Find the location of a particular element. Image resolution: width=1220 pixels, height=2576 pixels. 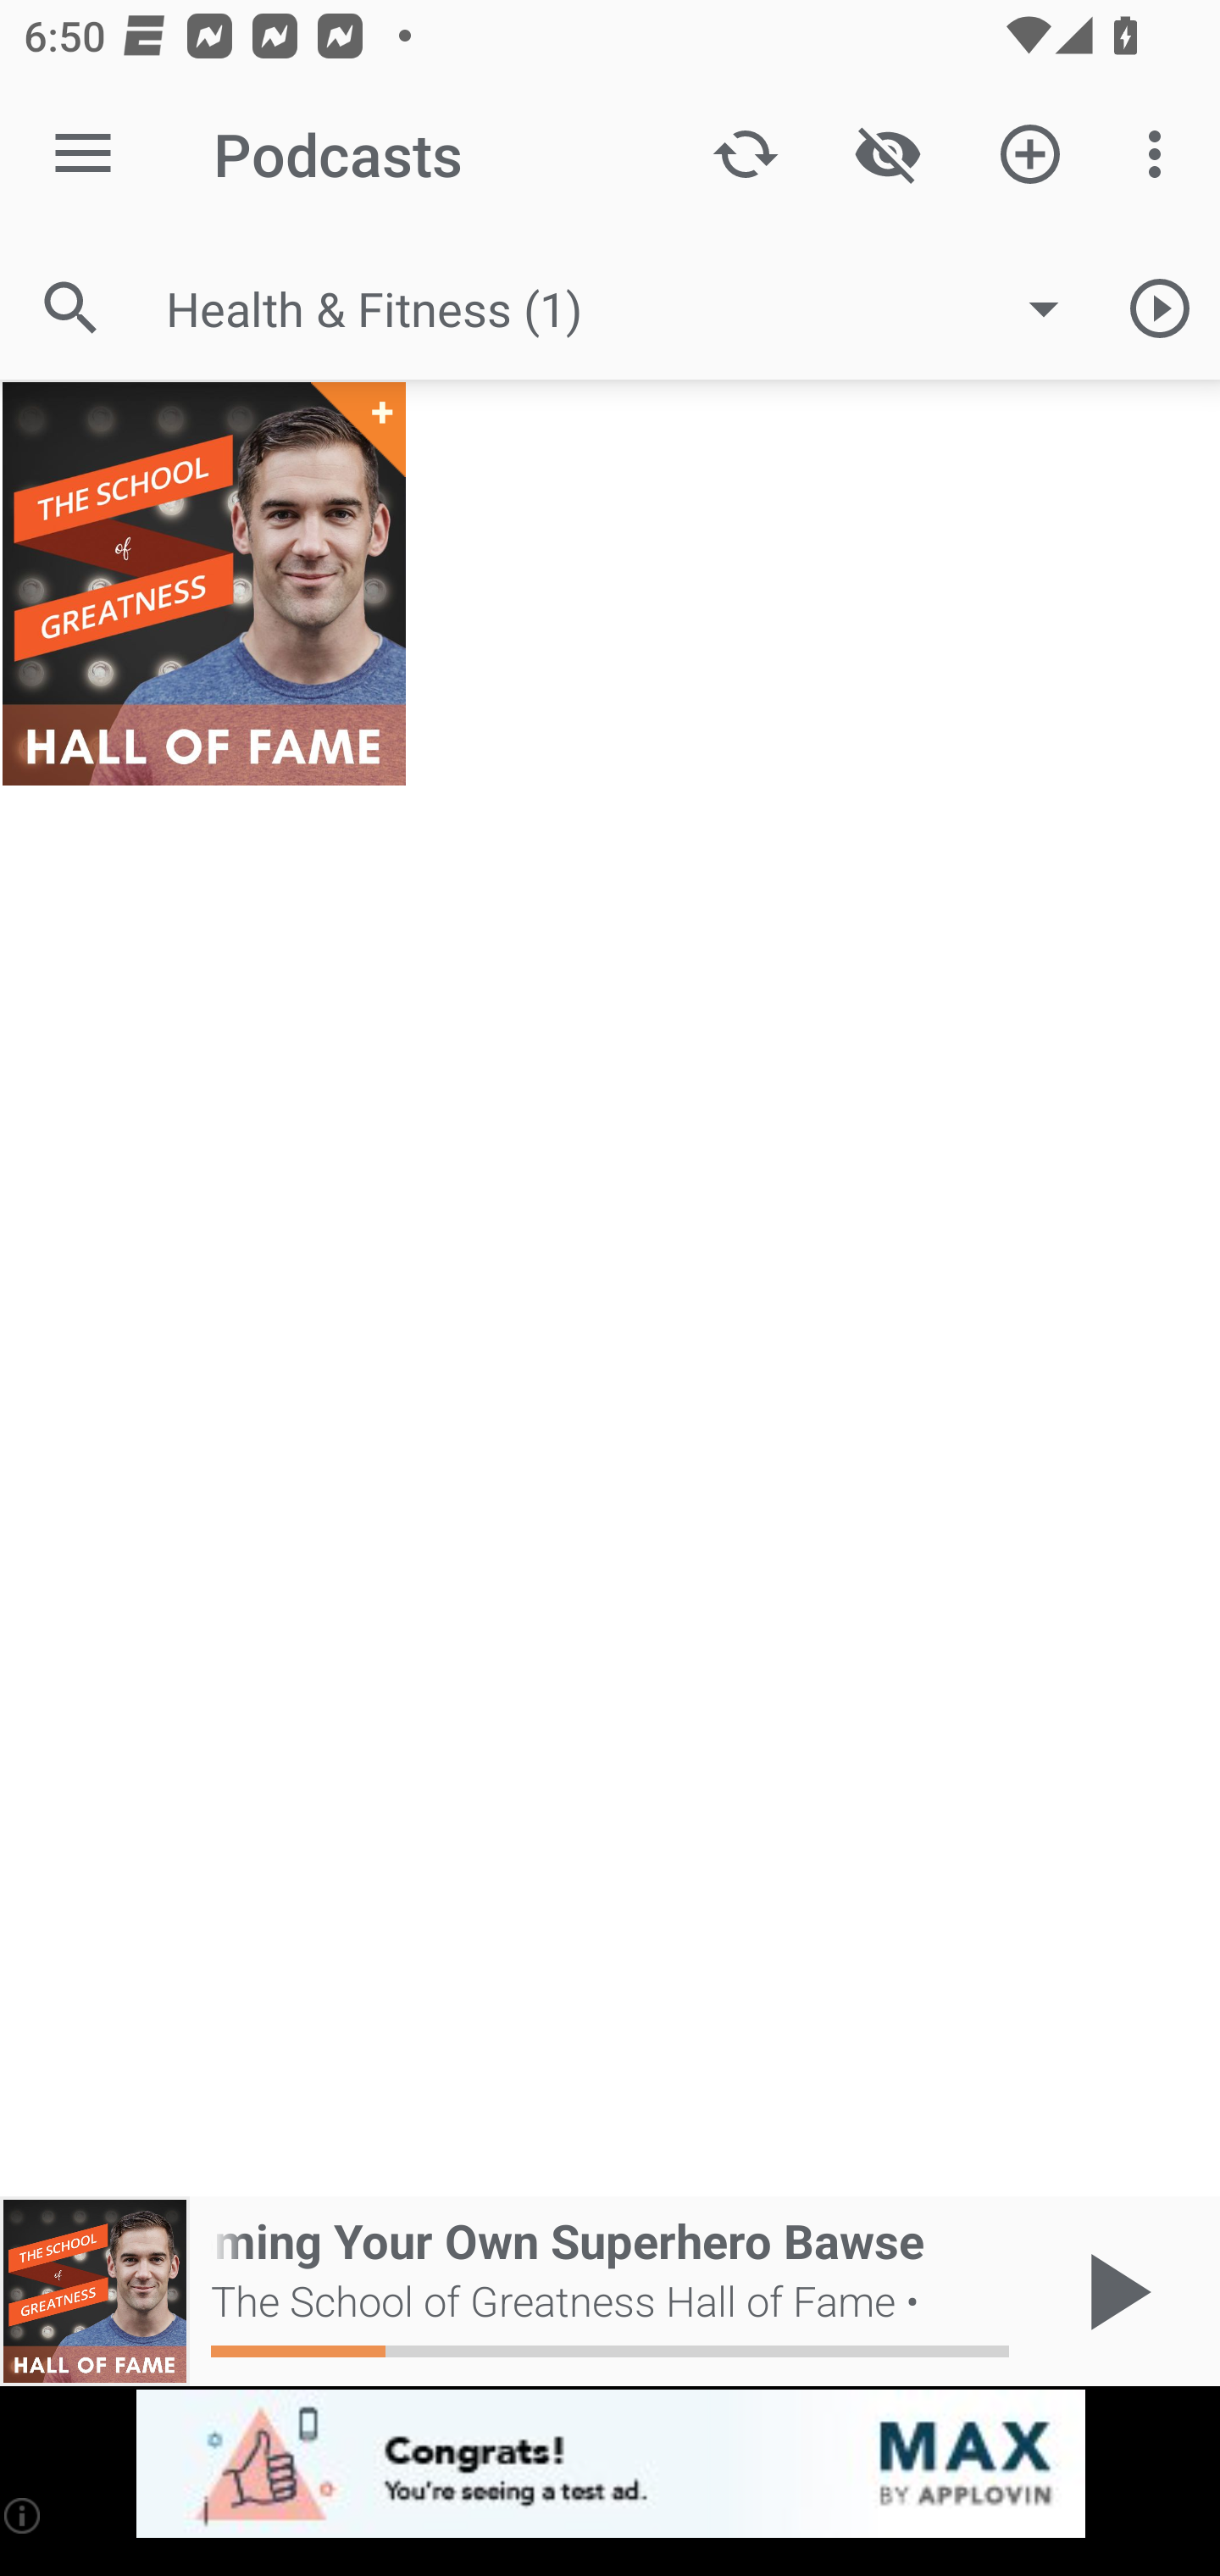

Play / Pause is located at coordinates (1113, 2291).